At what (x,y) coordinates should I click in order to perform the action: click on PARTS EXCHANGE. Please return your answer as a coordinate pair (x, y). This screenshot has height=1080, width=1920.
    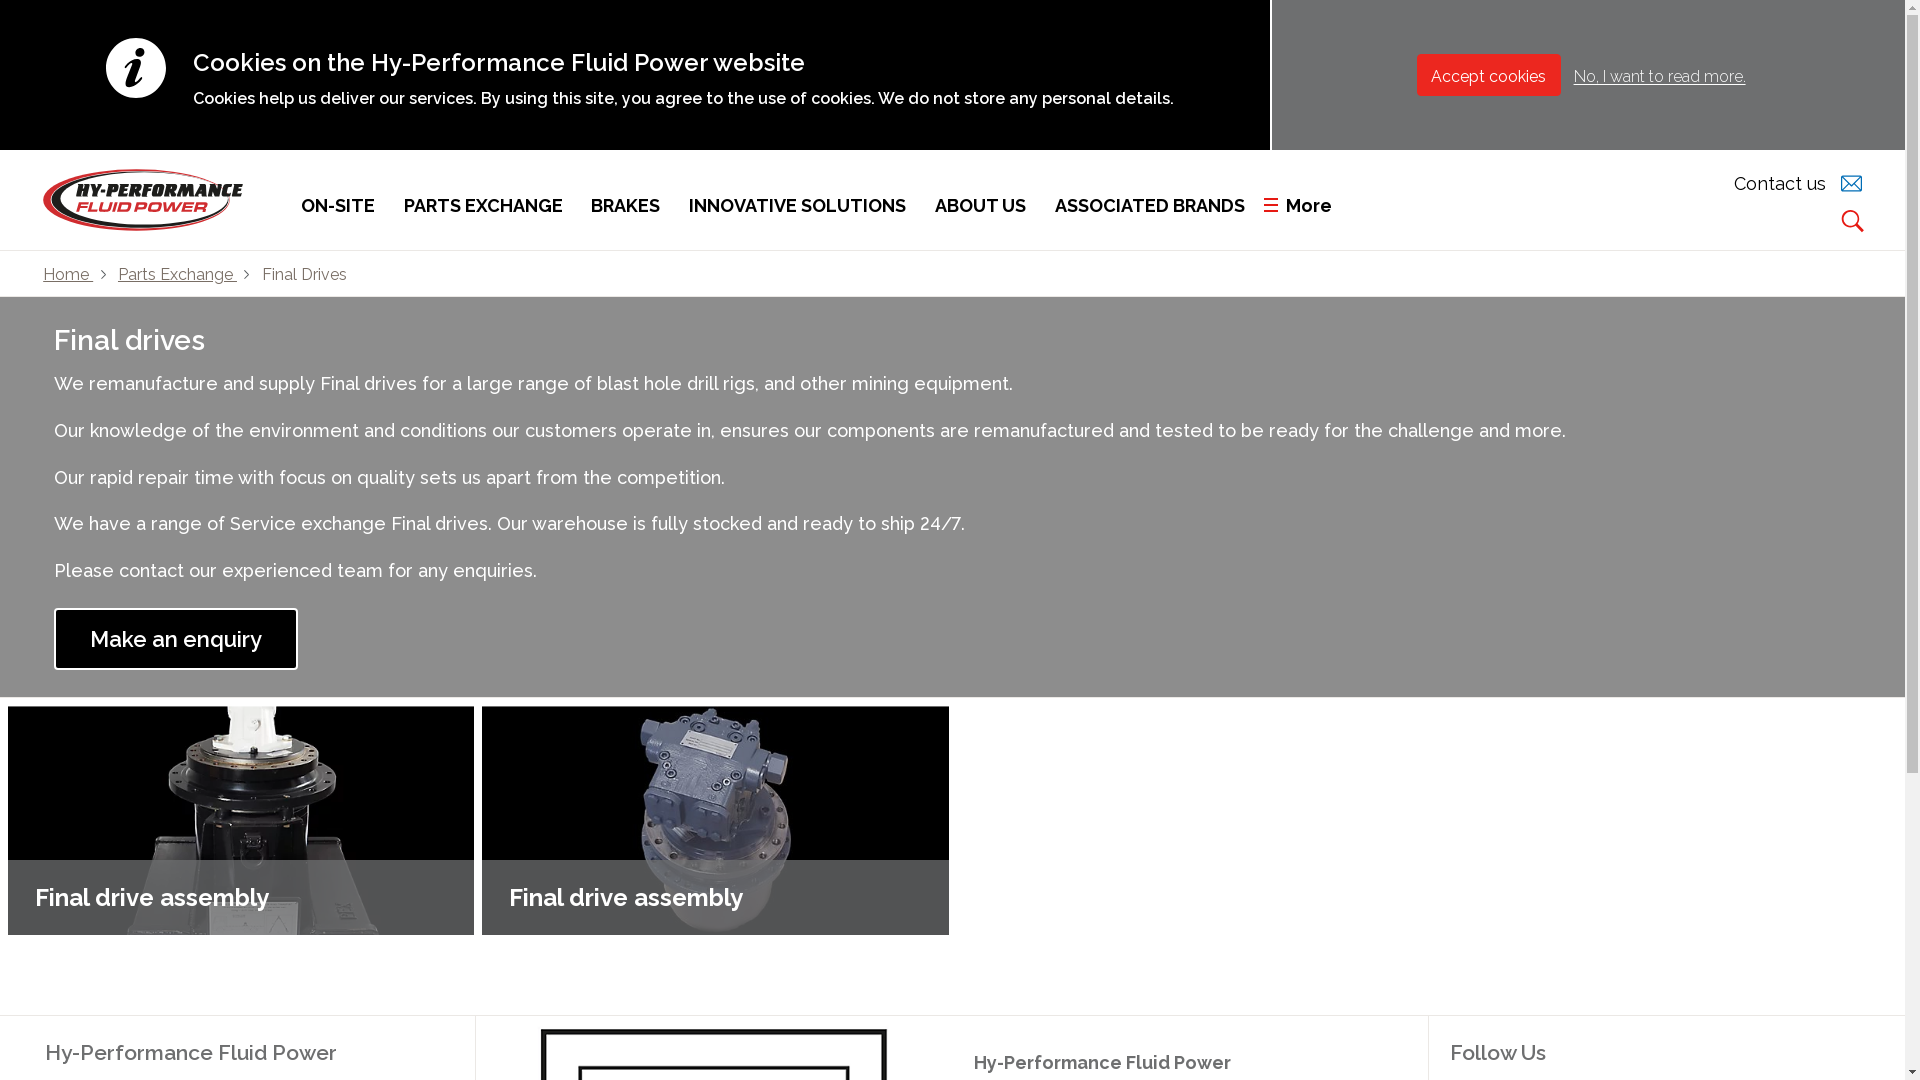
    Looking at the image, I should click on (484, 200).